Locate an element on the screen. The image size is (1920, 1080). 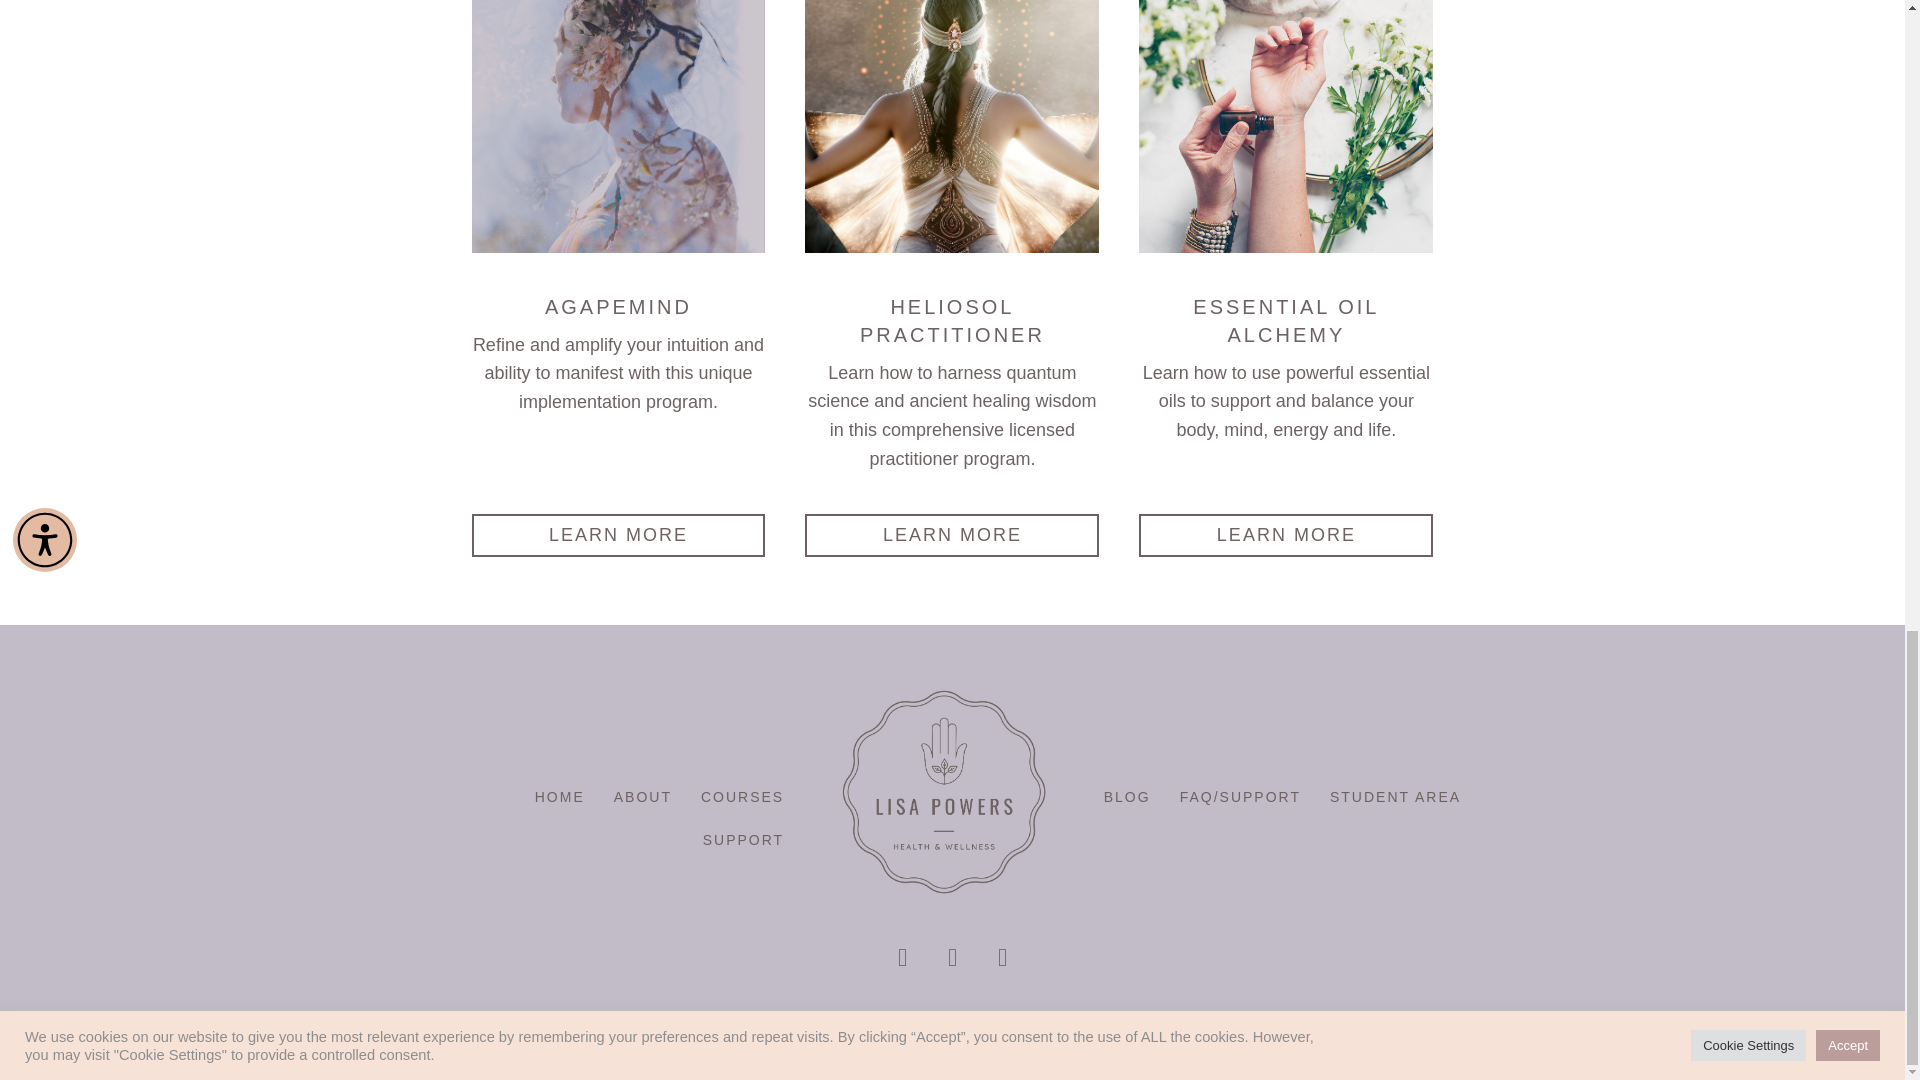
HOME is located at coordinates (560, 796).